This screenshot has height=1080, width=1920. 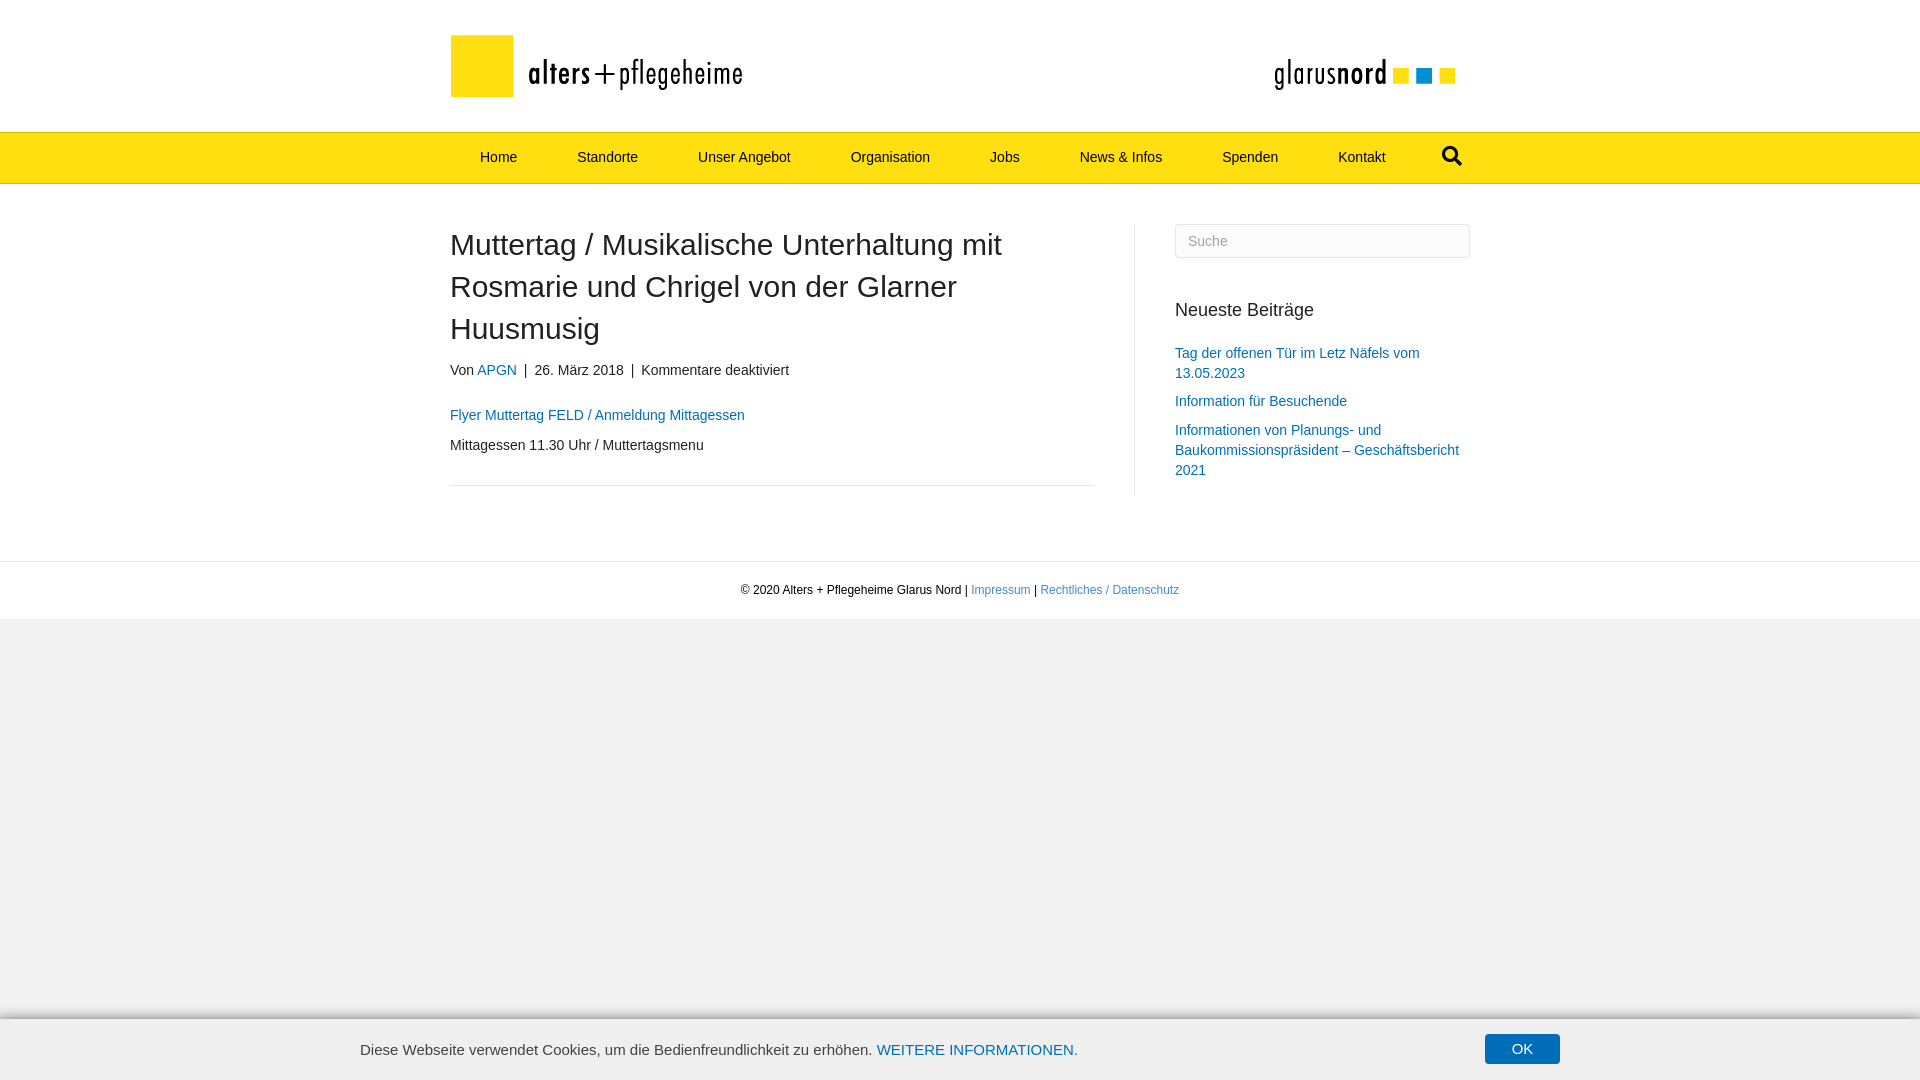 I want to click on Jobs, so click(x=1005, y=158).